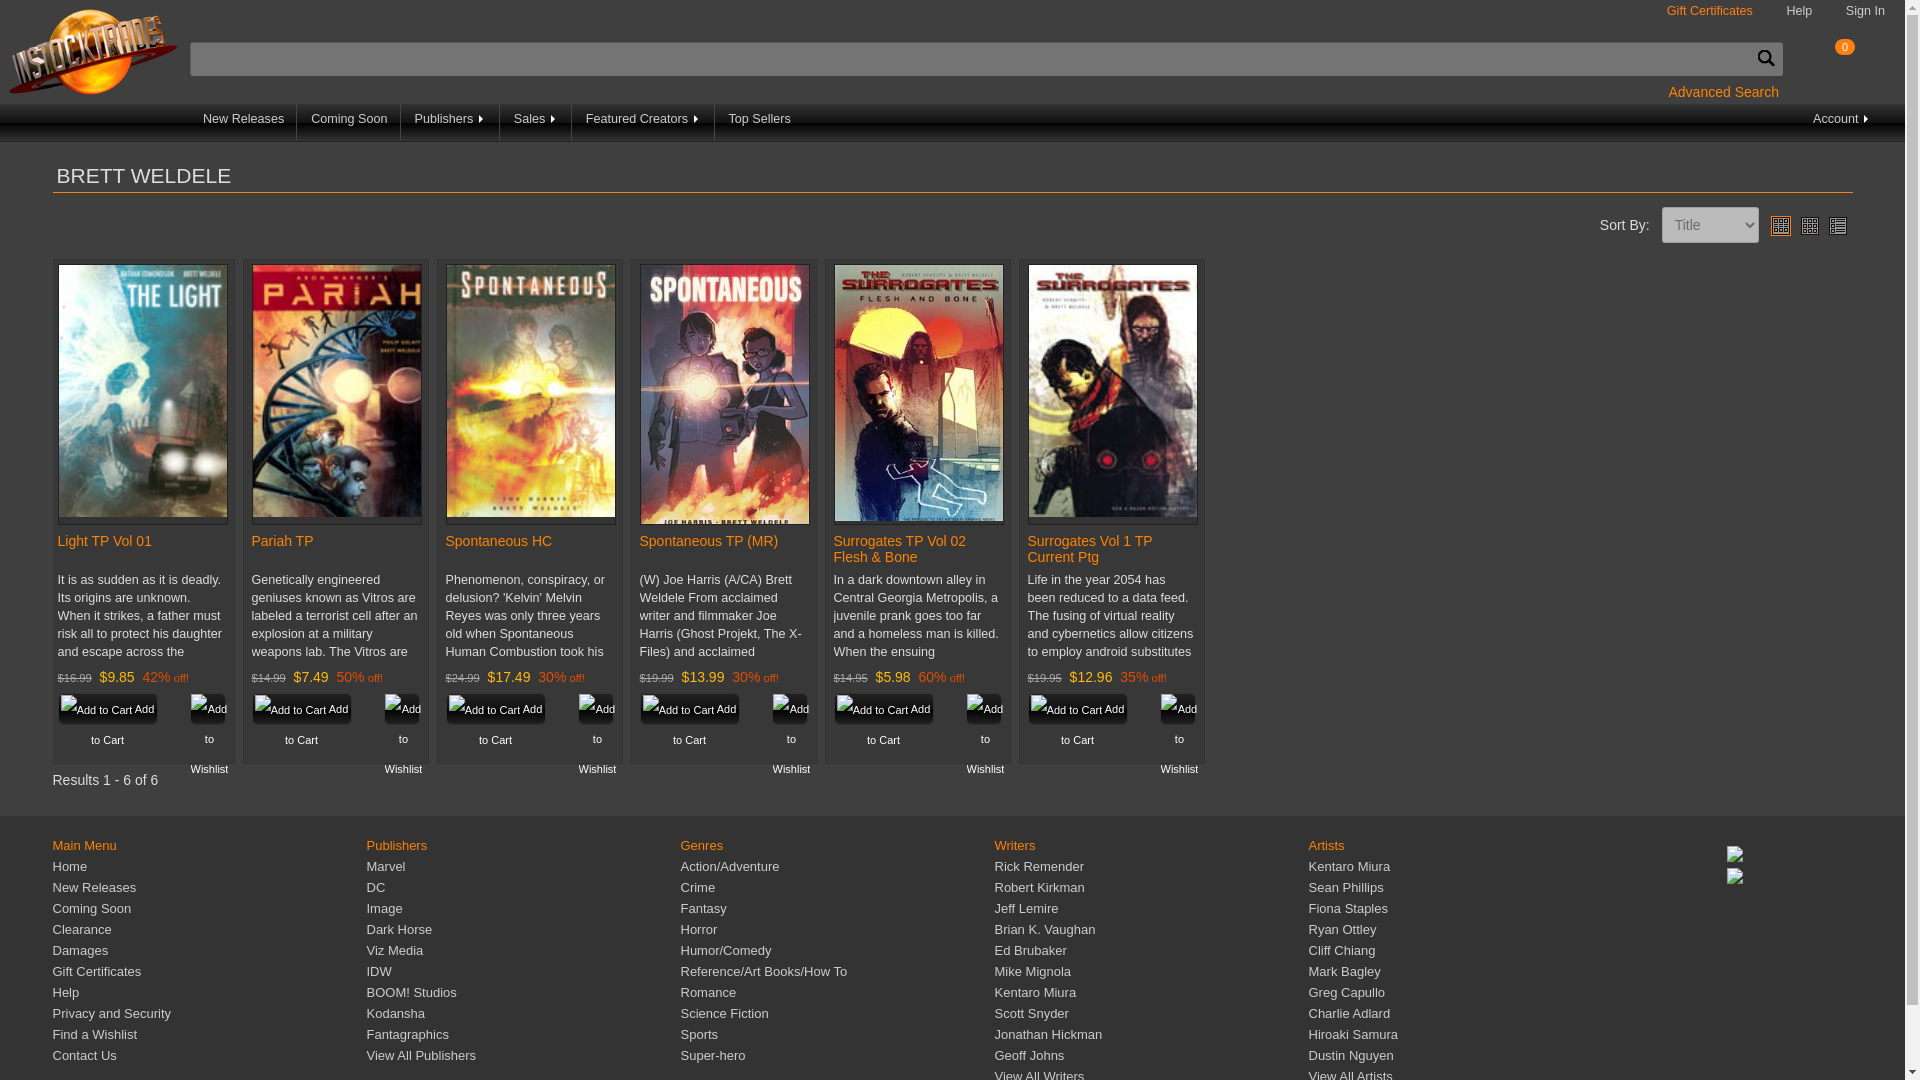 This screenshot has height=1080, width=1920. What do you see at coordinates (244, 122) in the screenshot?
I see `New Releases` at bounding box center [244, 122].